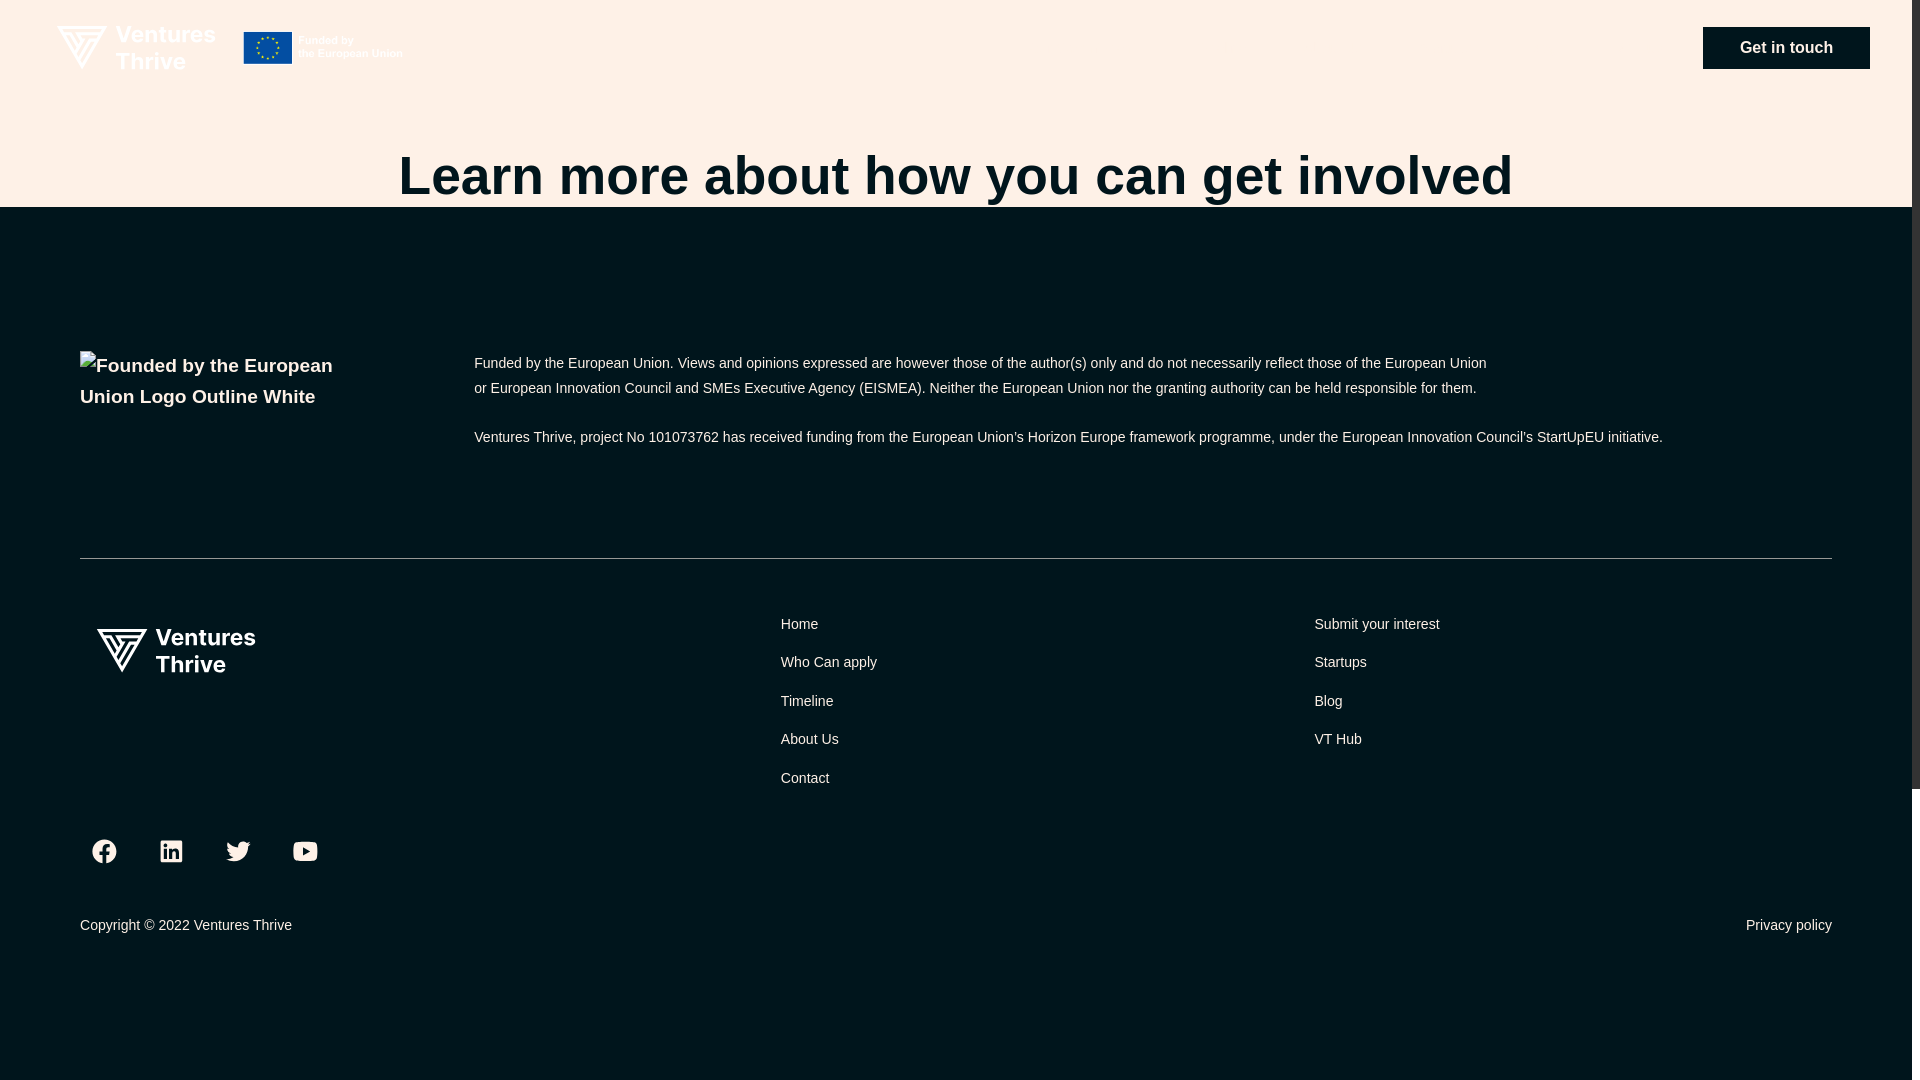 This screenshot has height=1080, width=1920. I want to click on Contact, so click(1040, 778).